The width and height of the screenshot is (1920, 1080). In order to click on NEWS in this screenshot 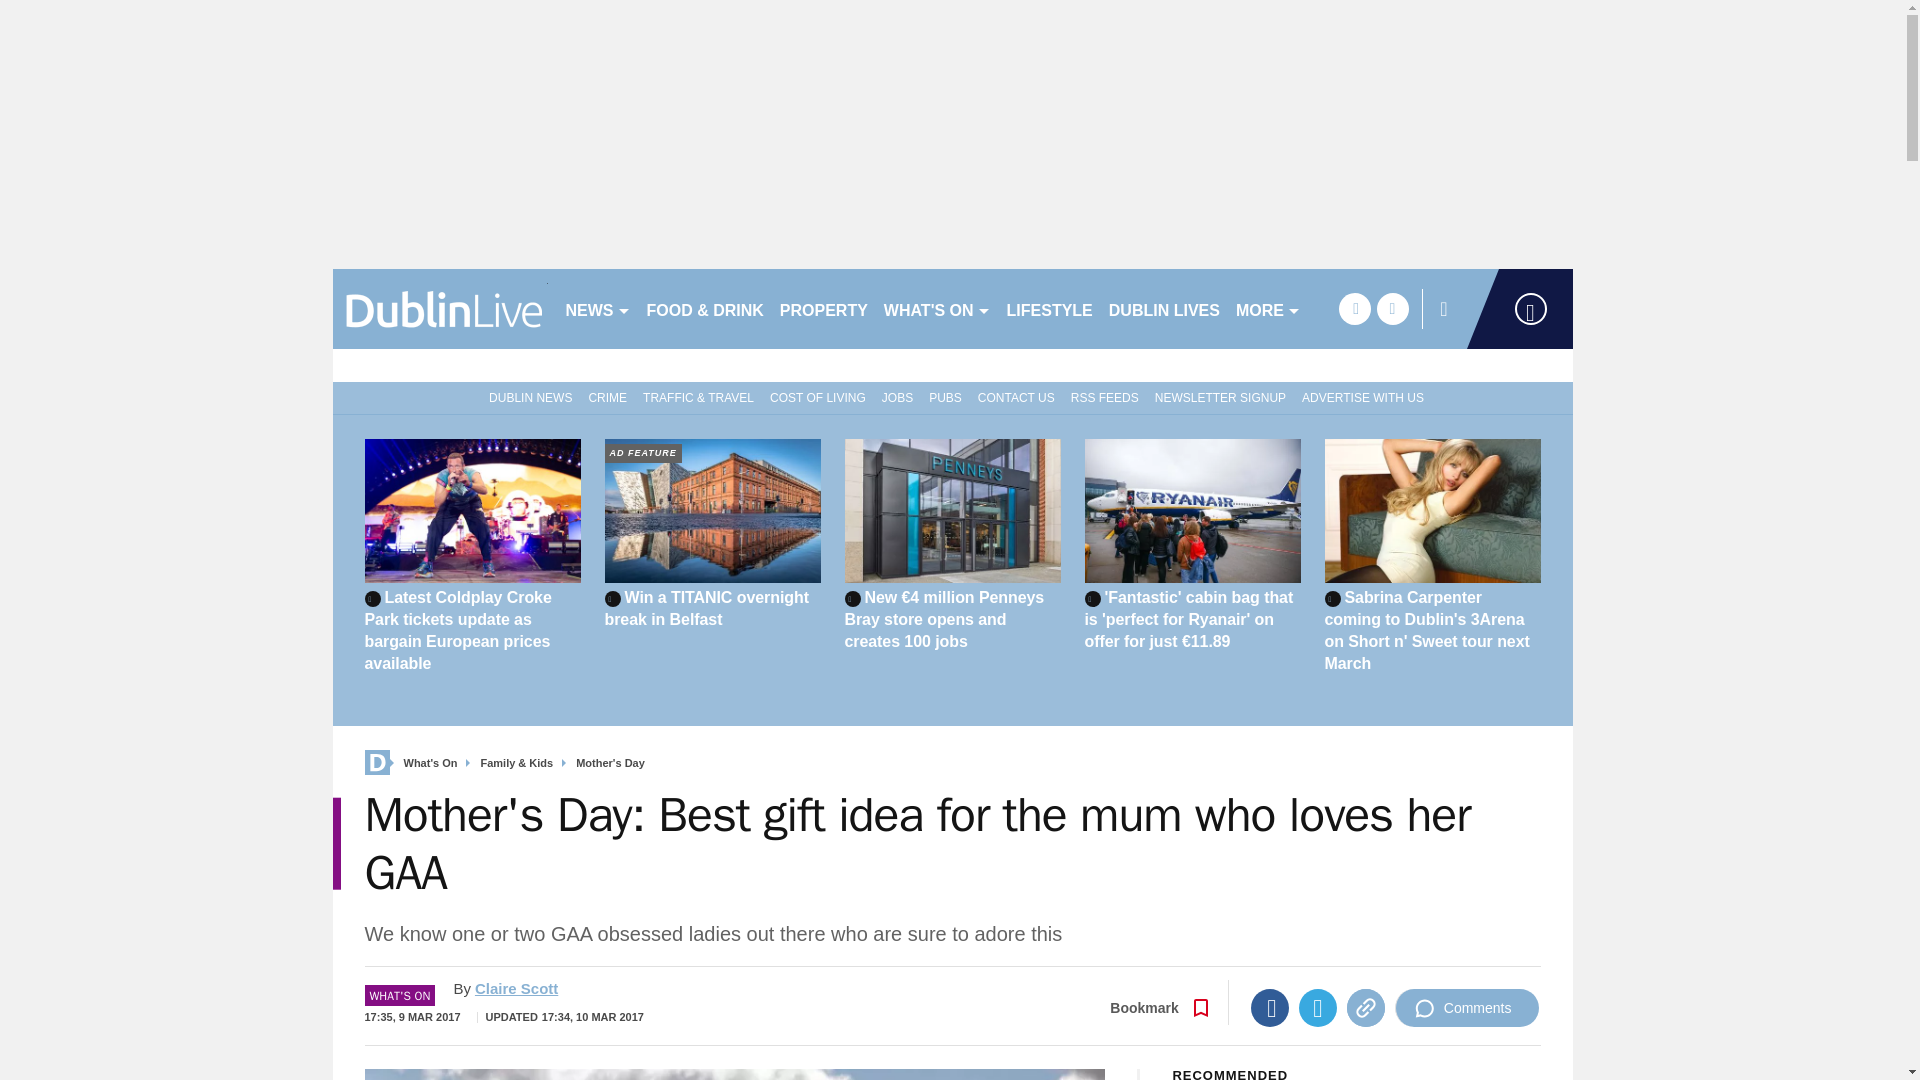, I will do `click(598, 308)`.